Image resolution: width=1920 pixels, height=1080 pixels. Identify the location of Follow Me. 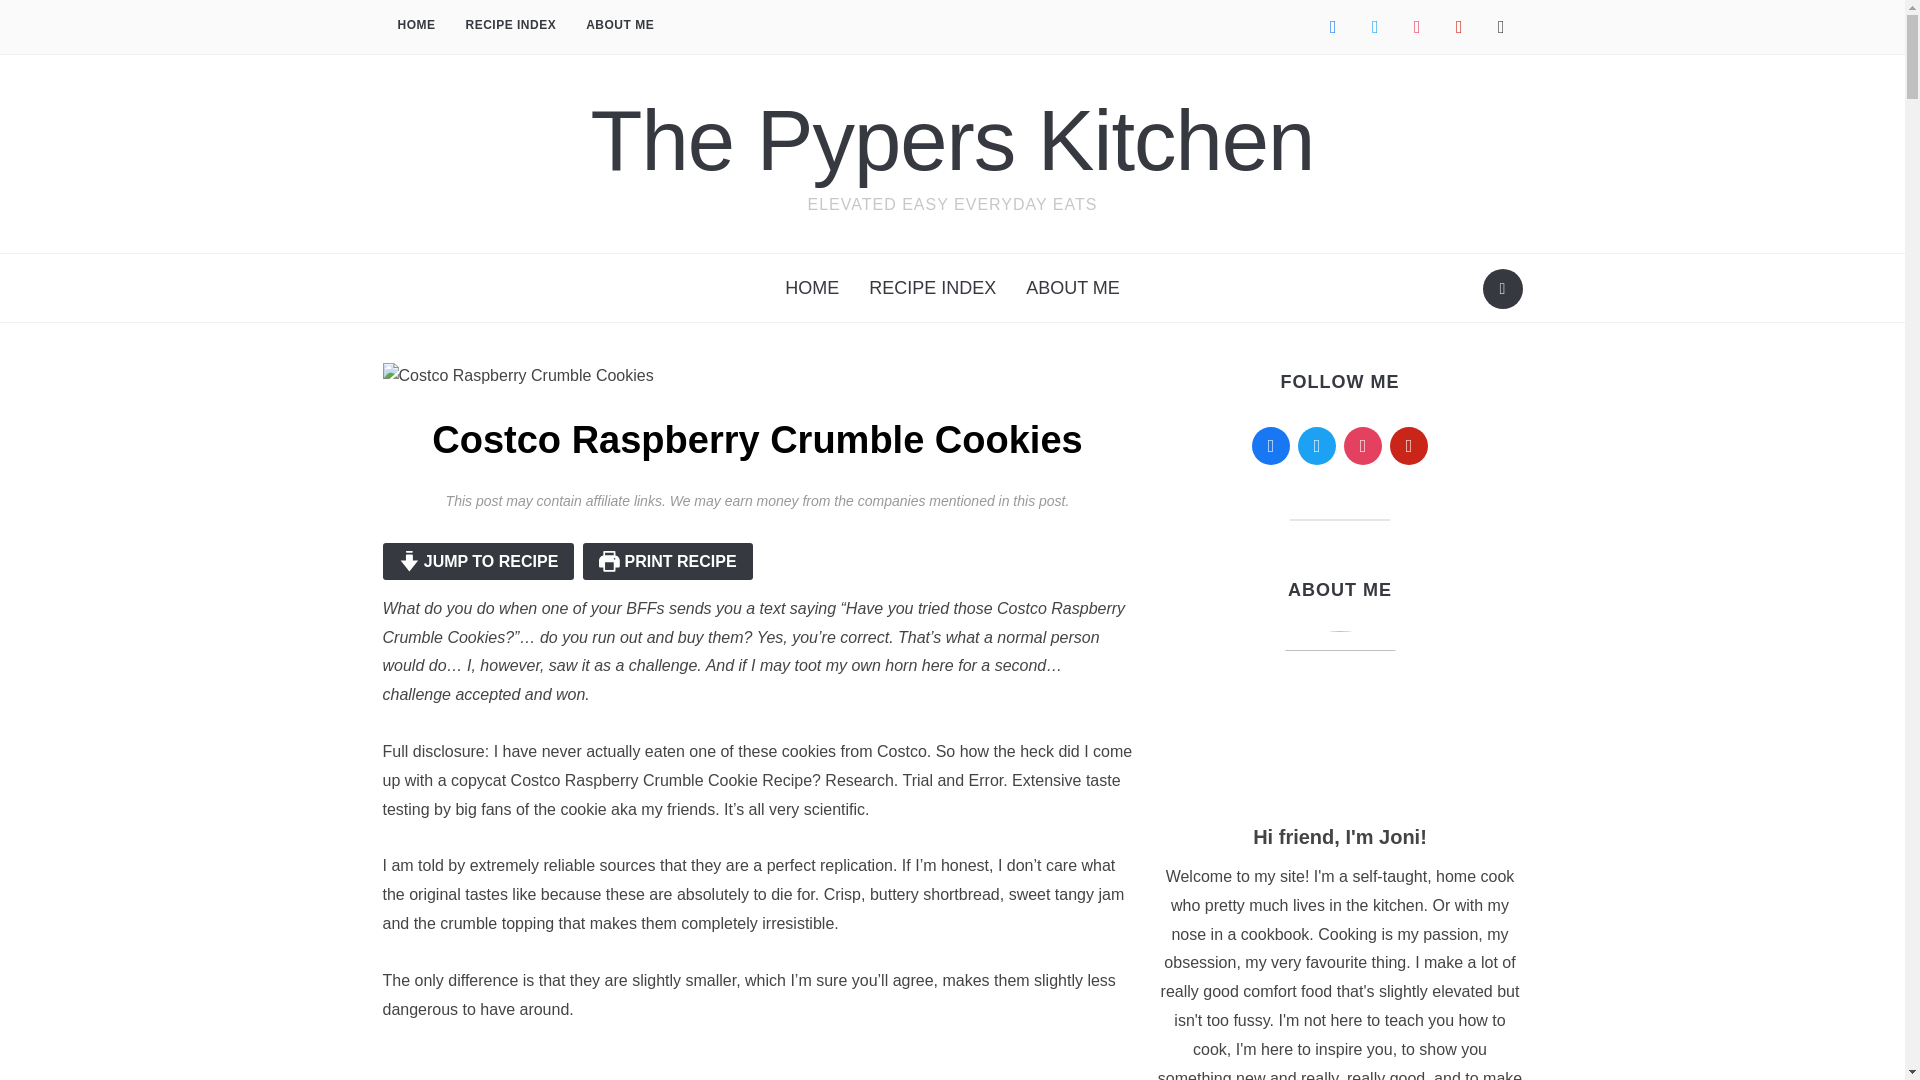
(1374, 26).